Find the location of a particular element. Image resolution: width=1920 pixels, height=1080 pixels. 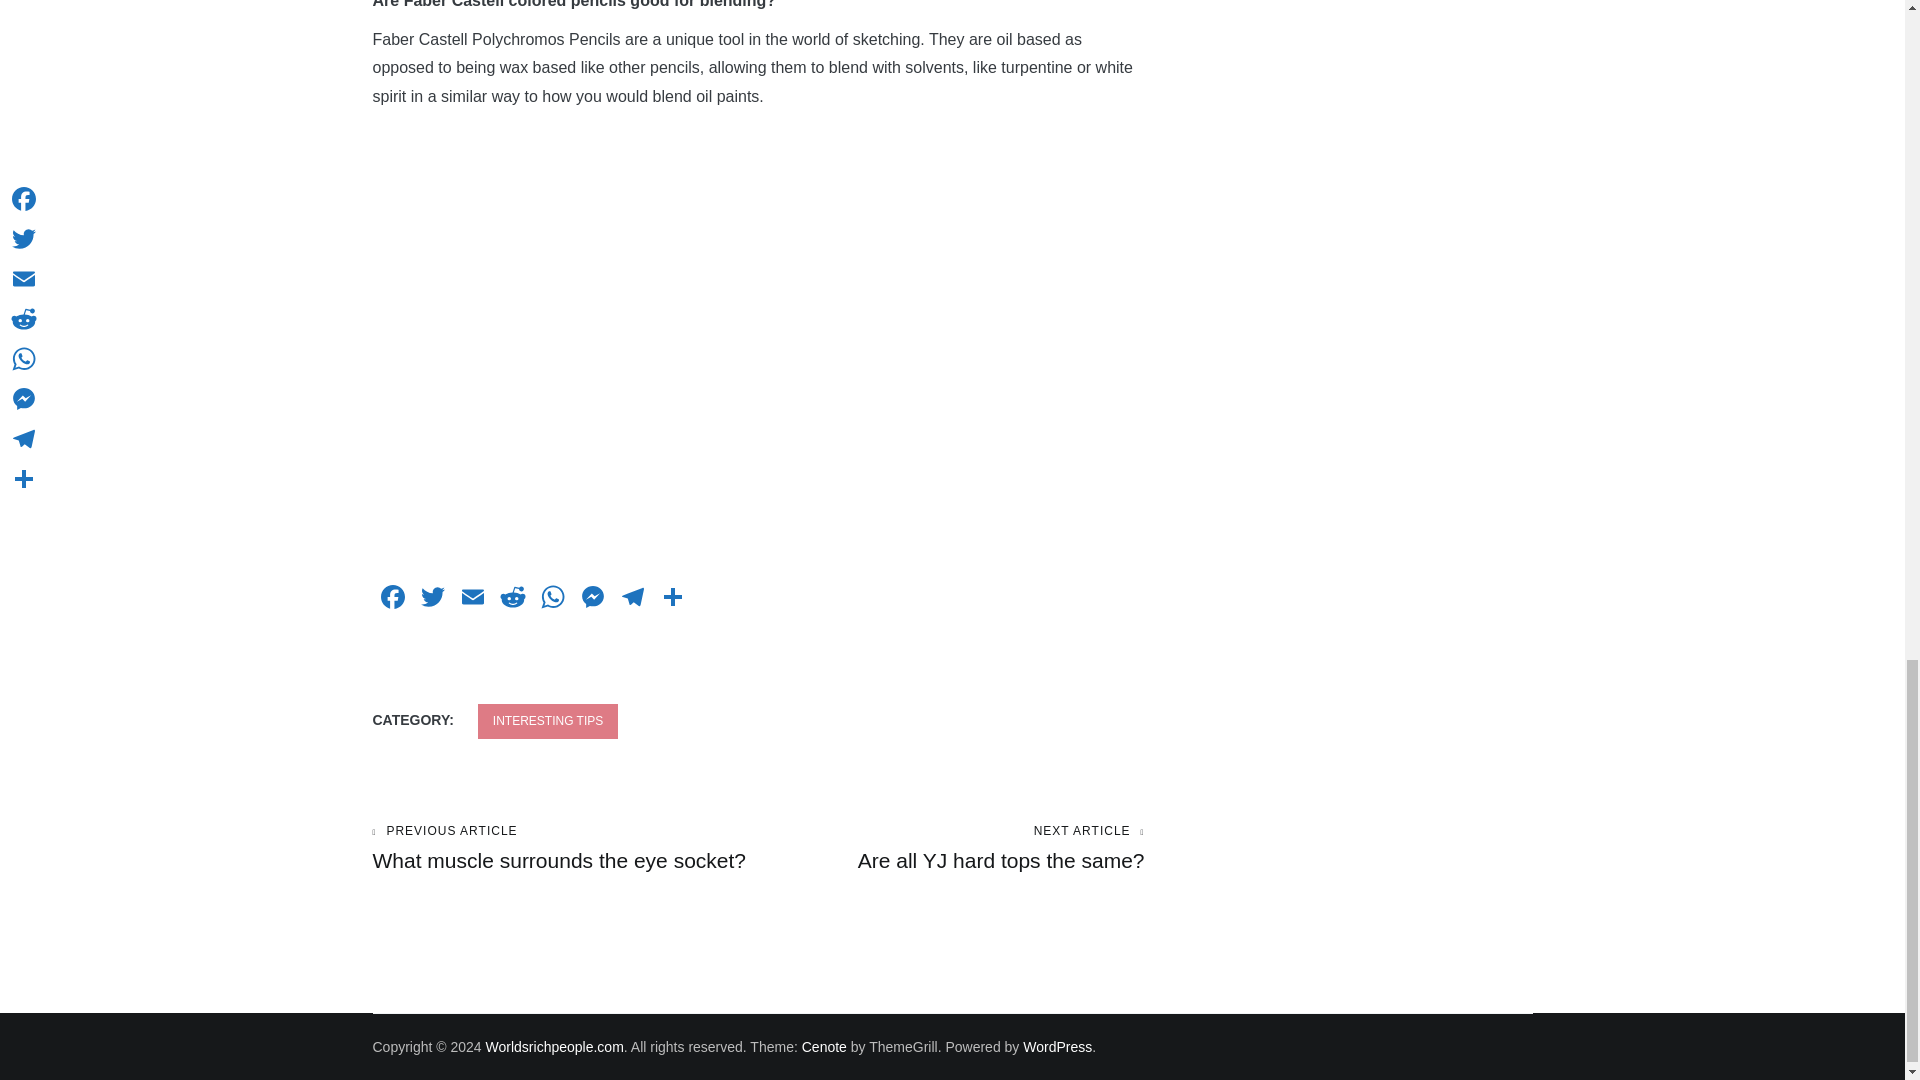

Email is located at coordinates (471, 599).